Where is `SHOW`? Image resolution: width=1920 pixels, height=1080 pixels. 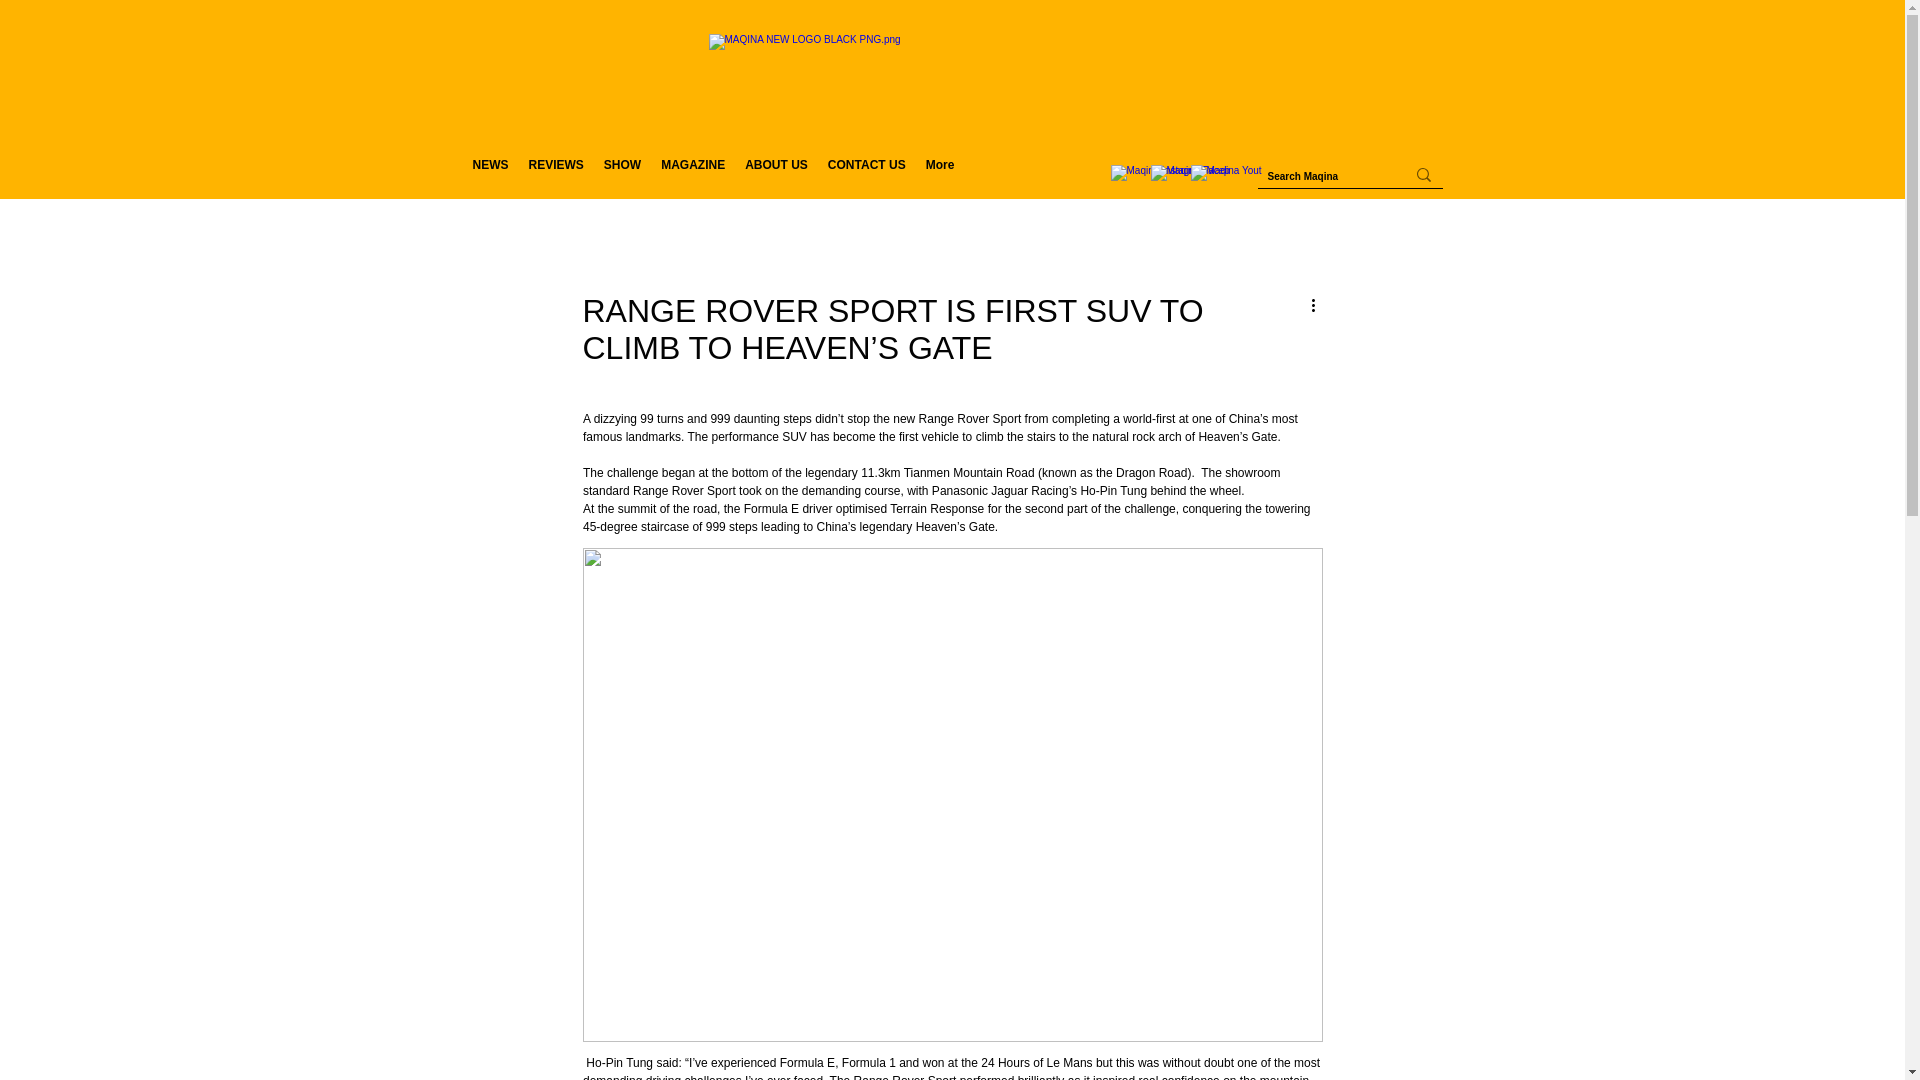
SHOW is located at coordinates (622, 174).